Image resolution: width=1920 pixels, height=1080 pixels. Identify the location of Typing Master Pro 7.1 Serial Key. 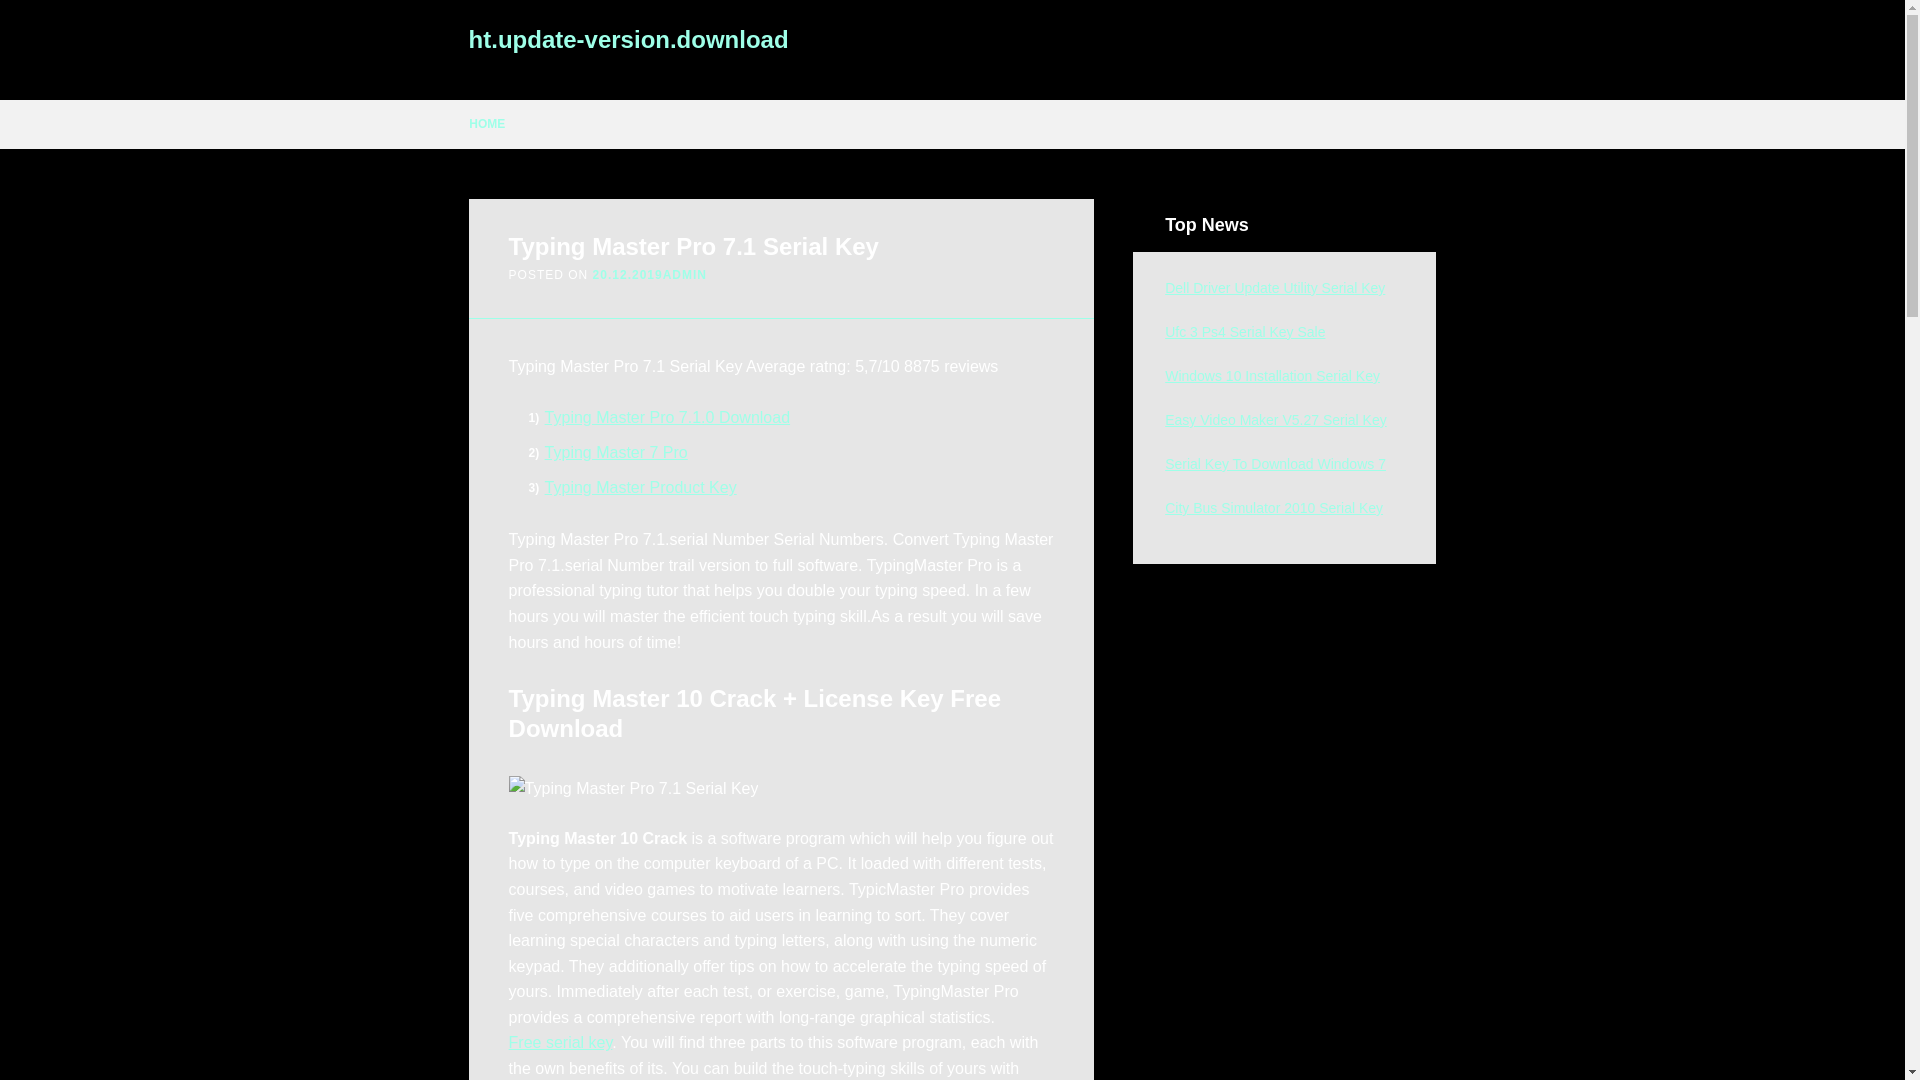
(633, 789).